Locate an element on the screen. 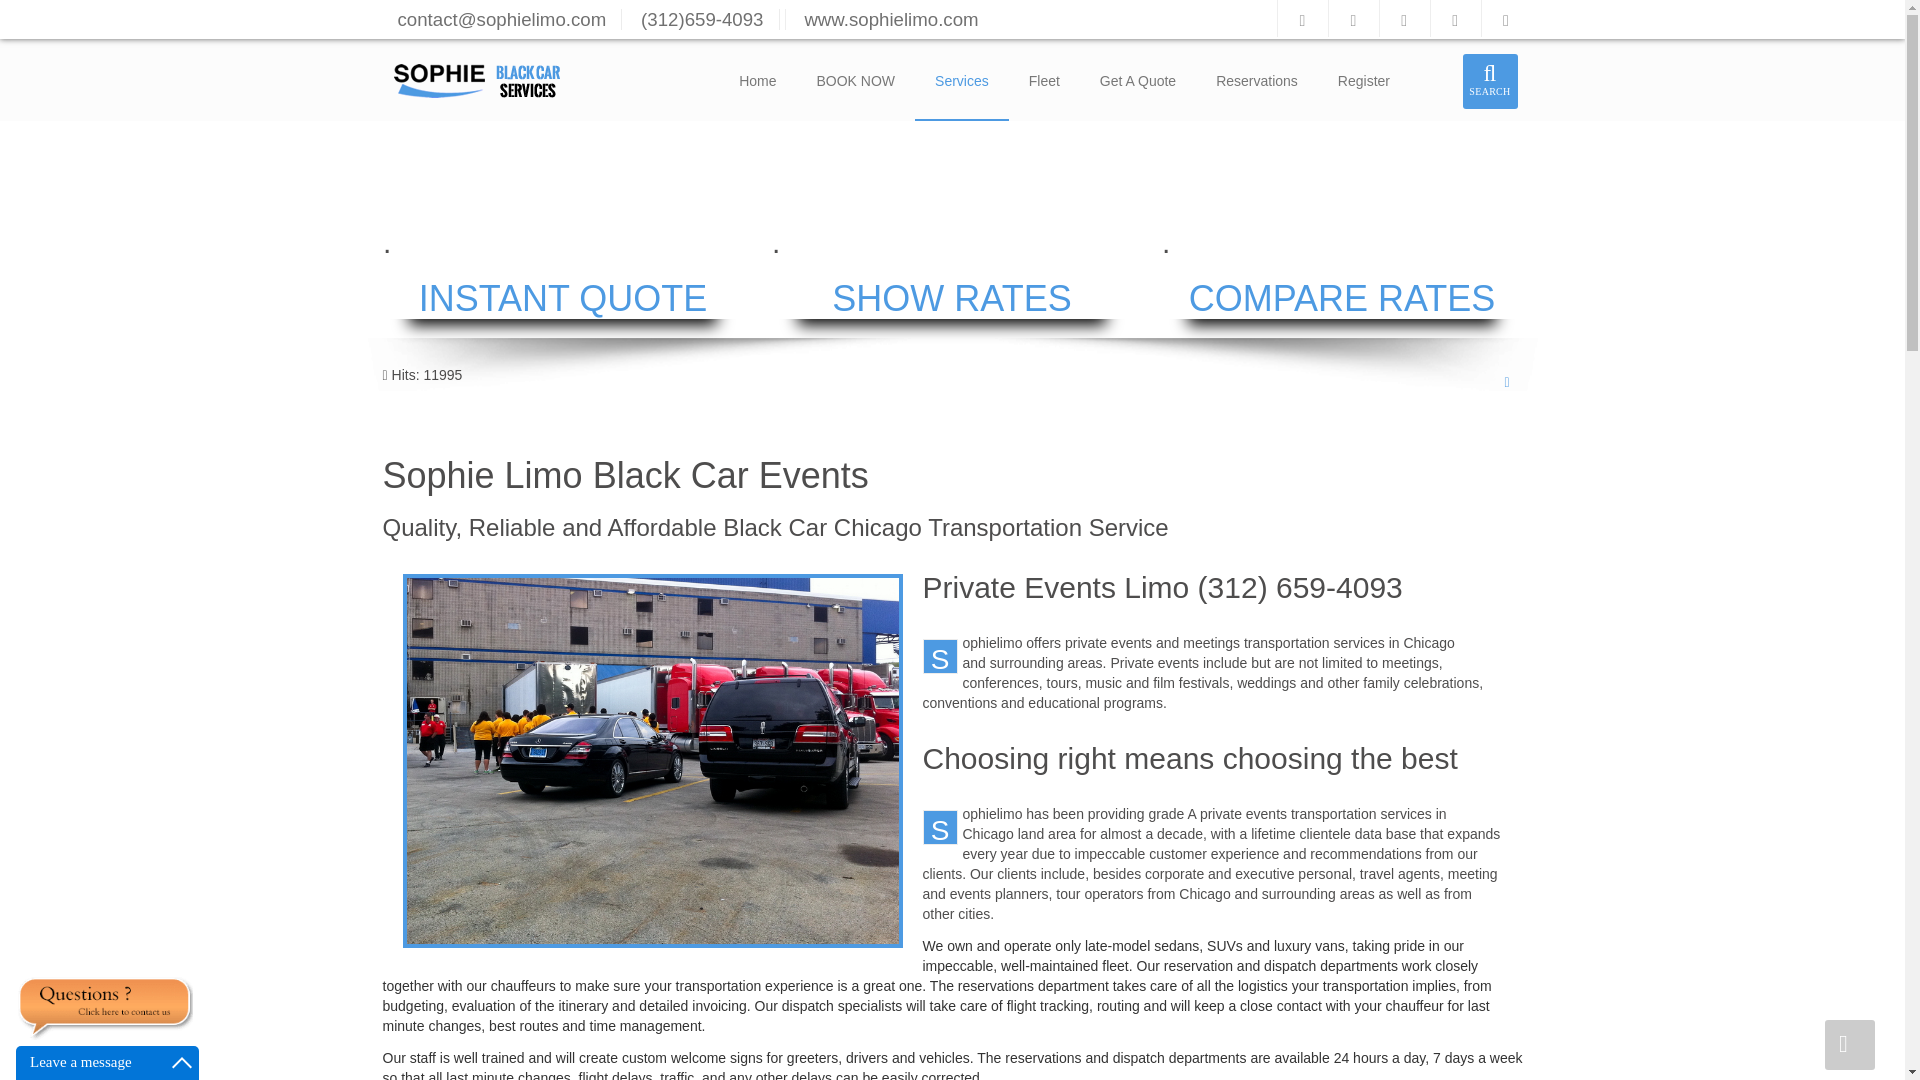 This screenshot has width=1920, height=1080. www.sophielimo.com is located at coordinates (890, 19).